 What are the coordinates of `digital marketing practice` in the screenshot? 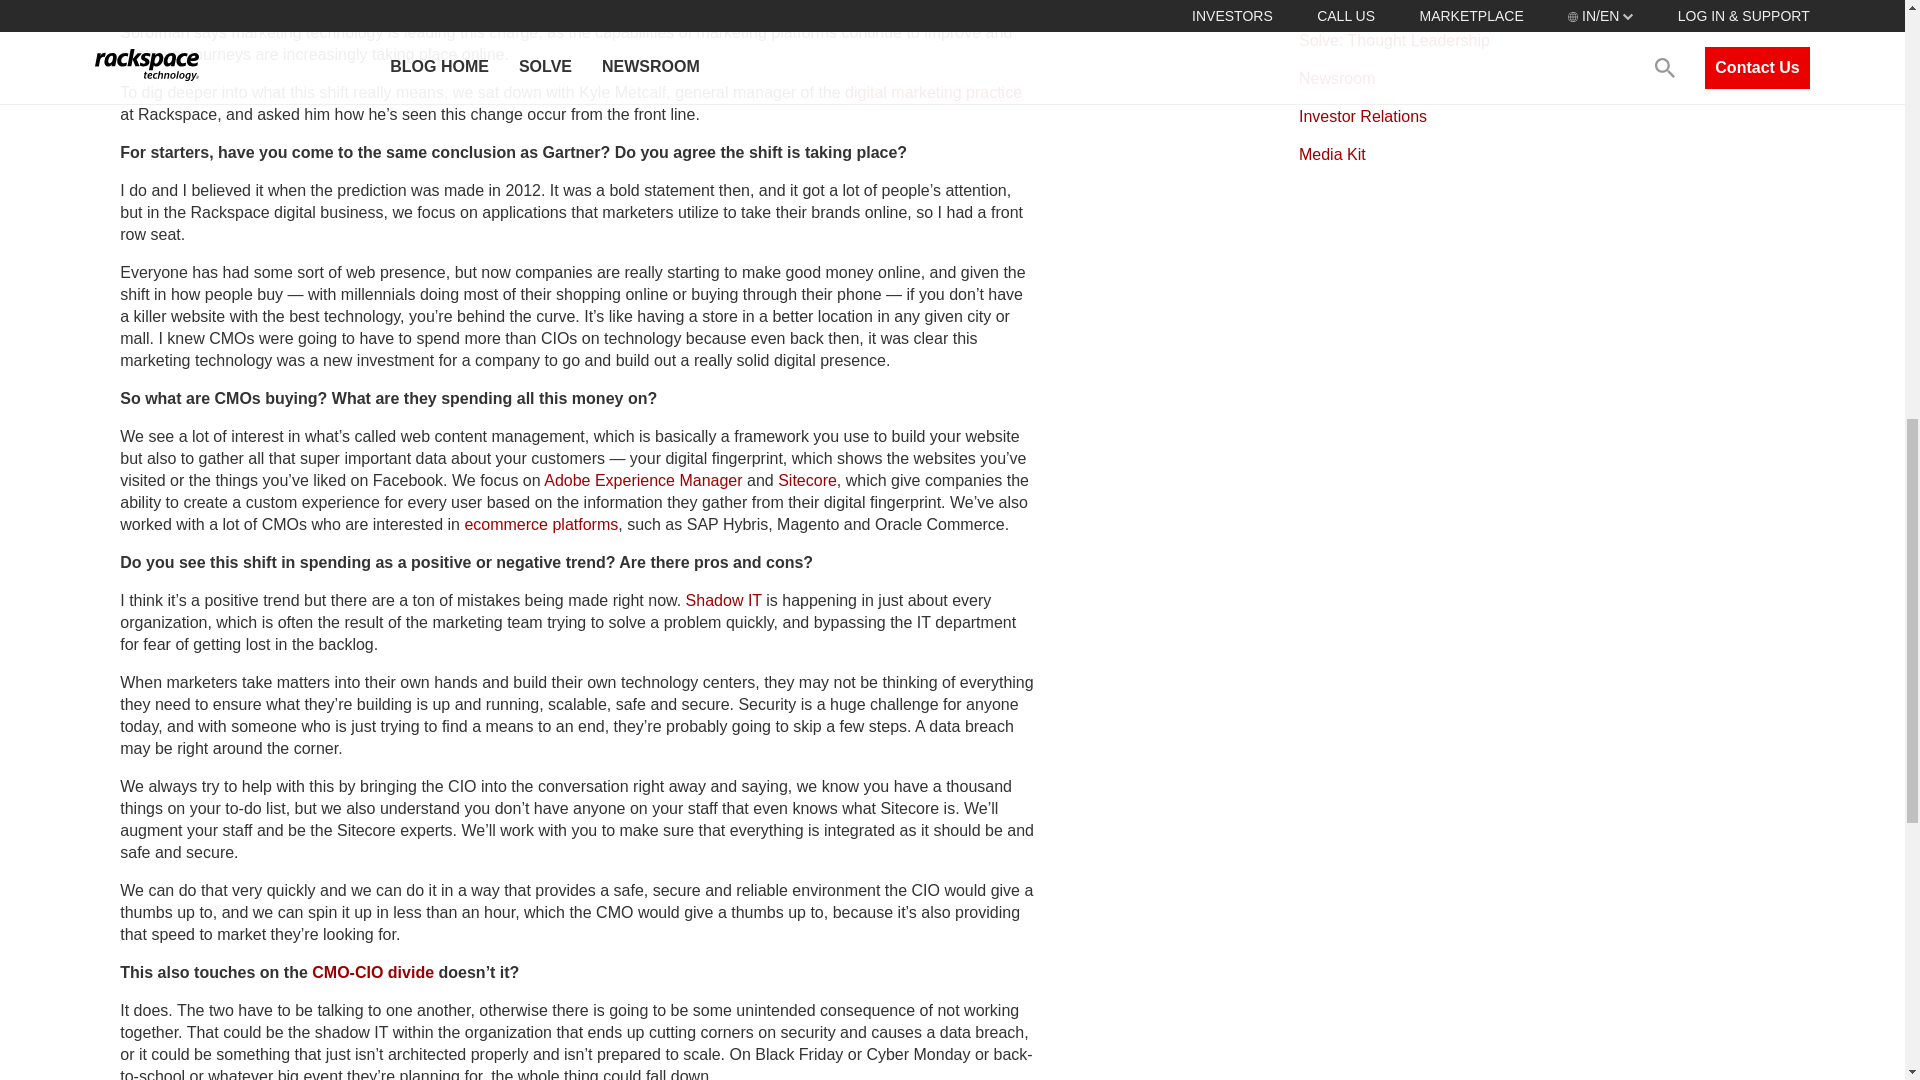 It's located at (932, 92).